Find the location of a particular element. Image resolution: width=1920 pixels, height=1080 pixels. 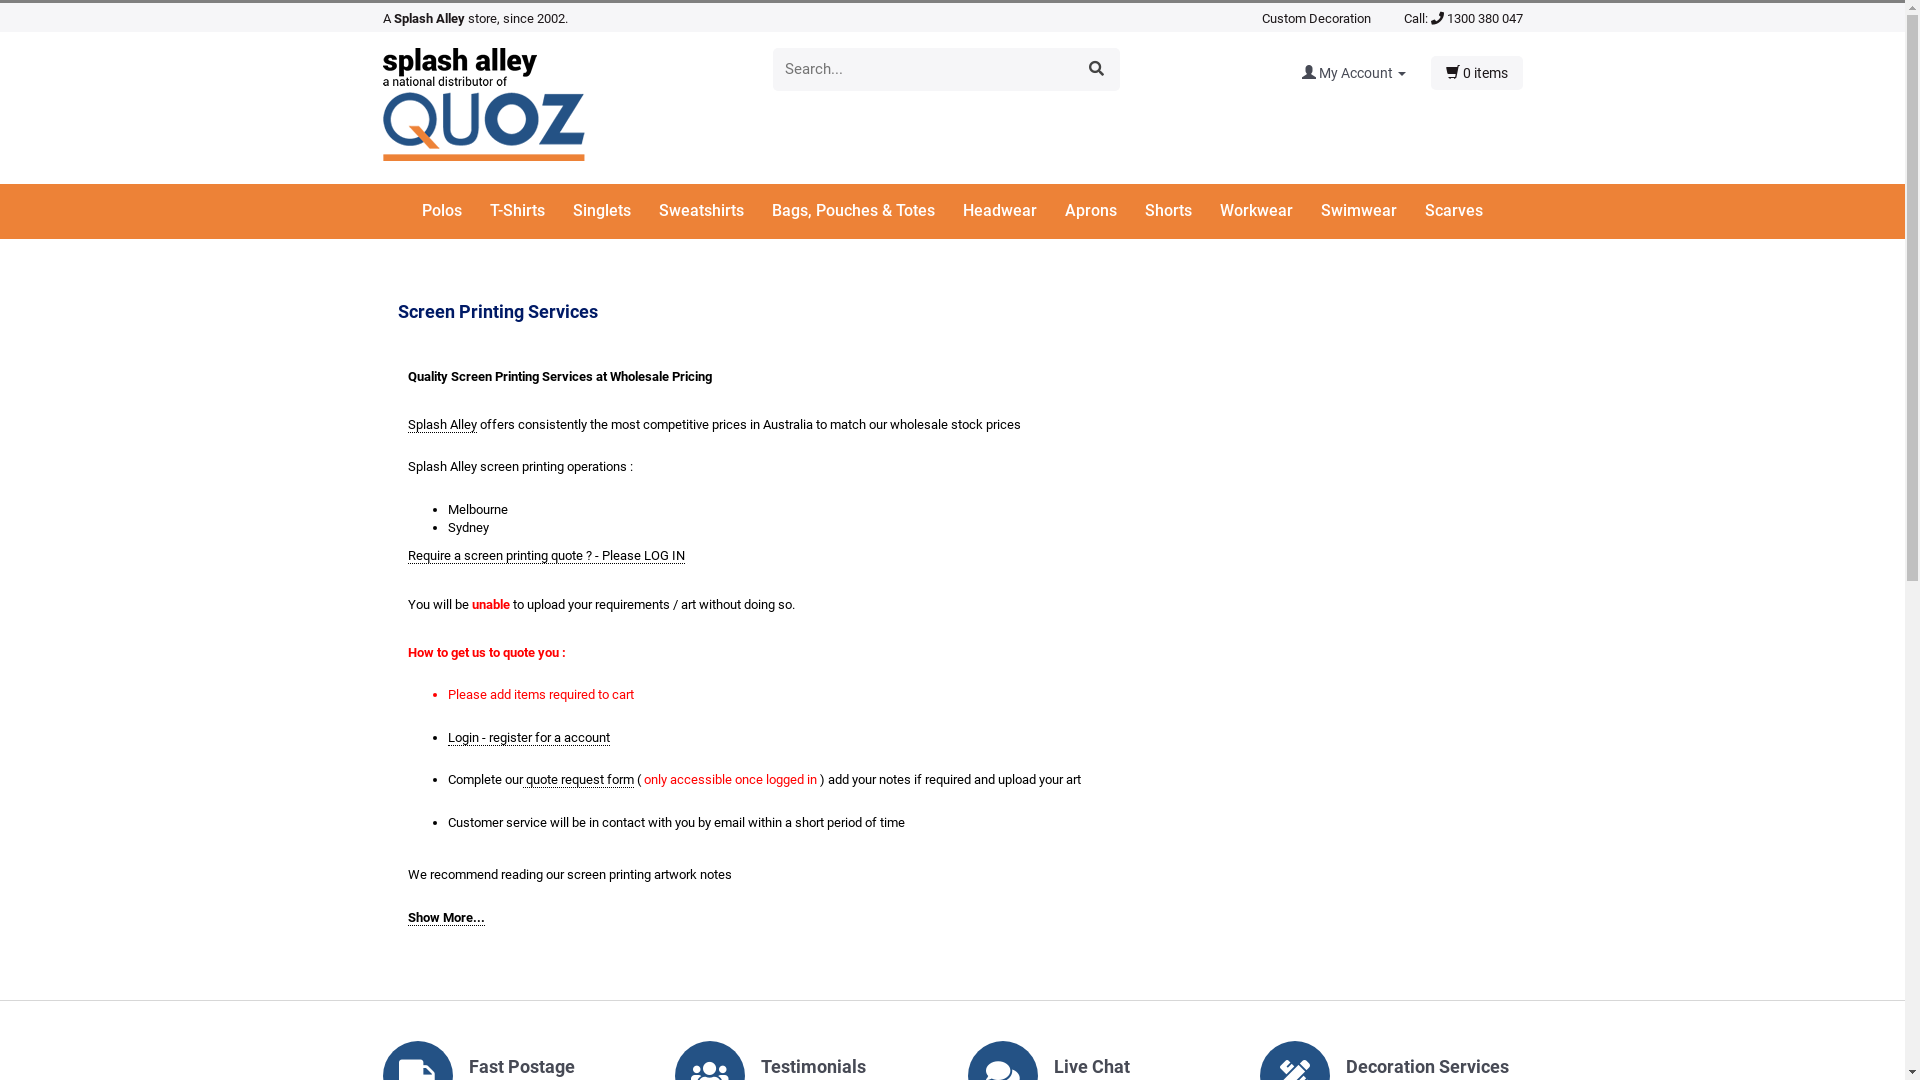

Workwear is located at coordinates (1268, 212).